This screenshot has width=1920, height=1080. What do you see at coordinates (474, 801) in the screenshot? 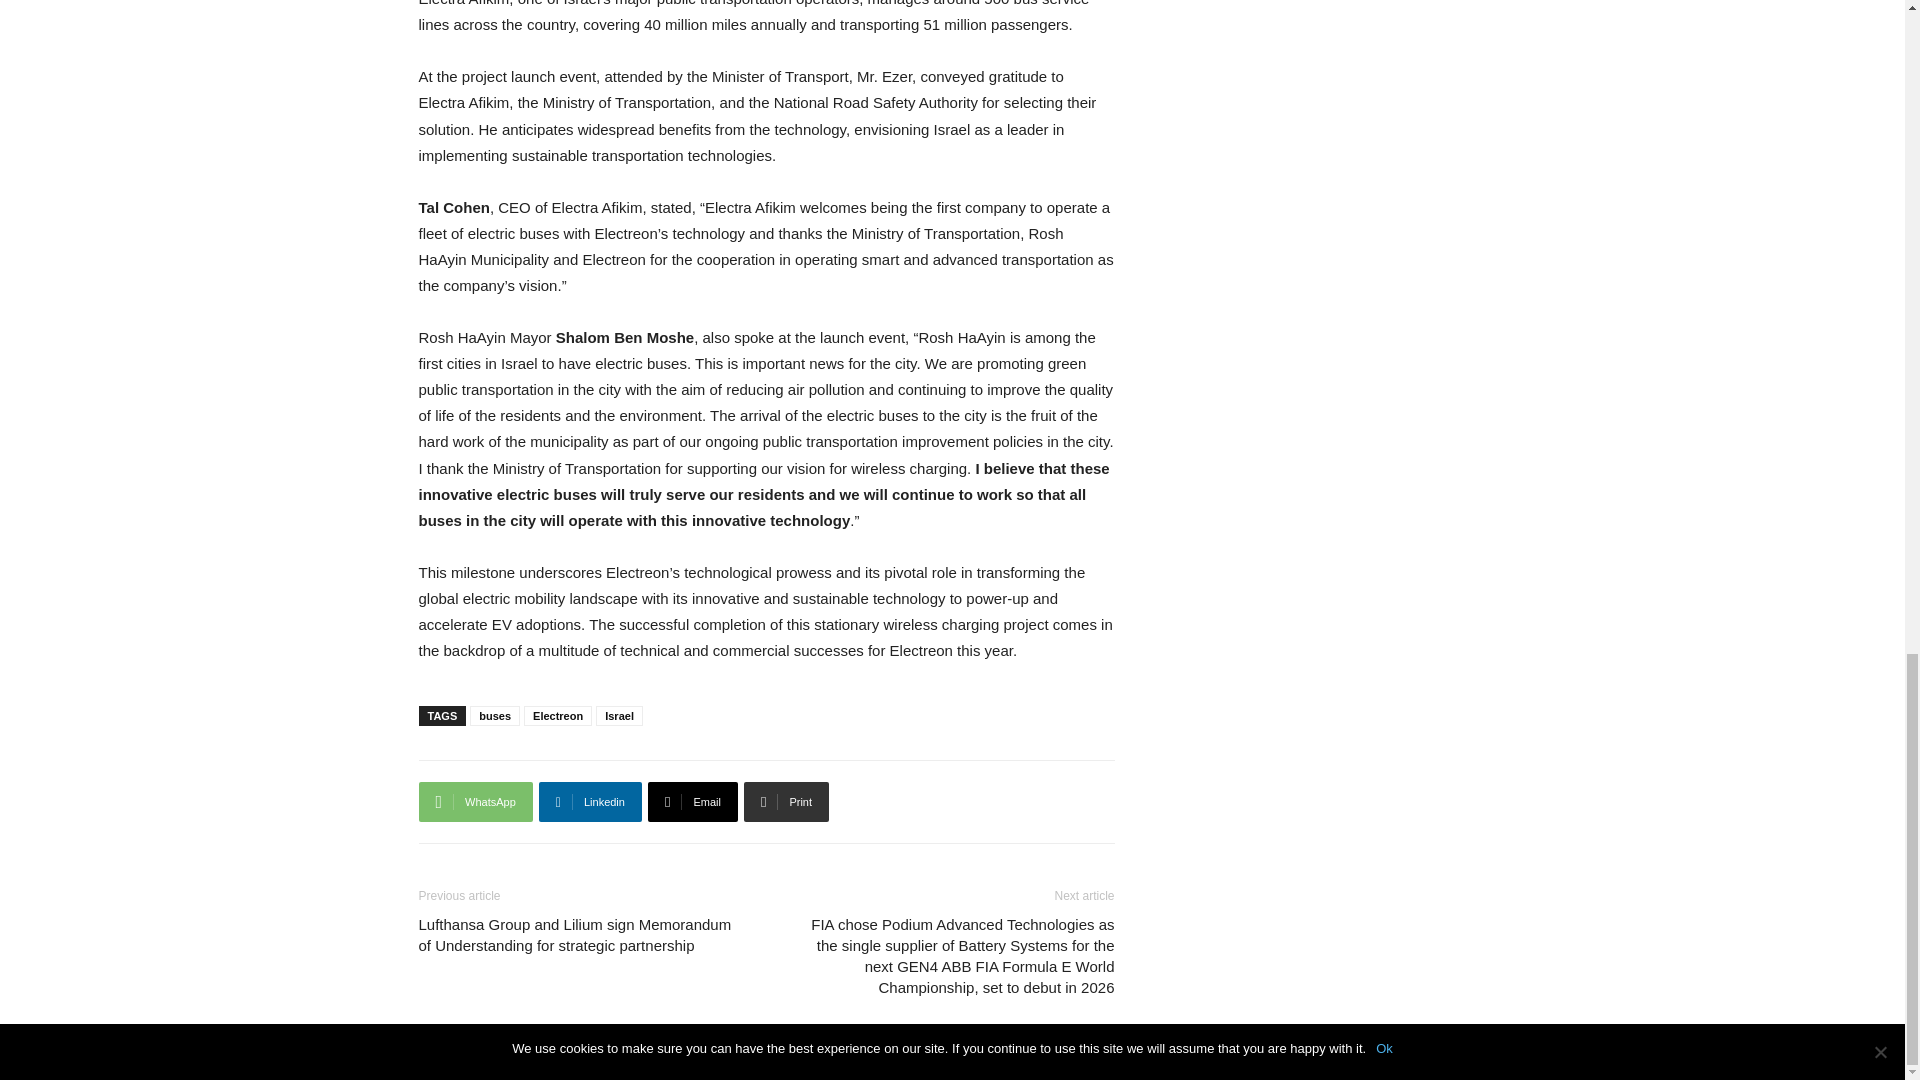
I see `WhatsApp` at bounding box center [474, 801].